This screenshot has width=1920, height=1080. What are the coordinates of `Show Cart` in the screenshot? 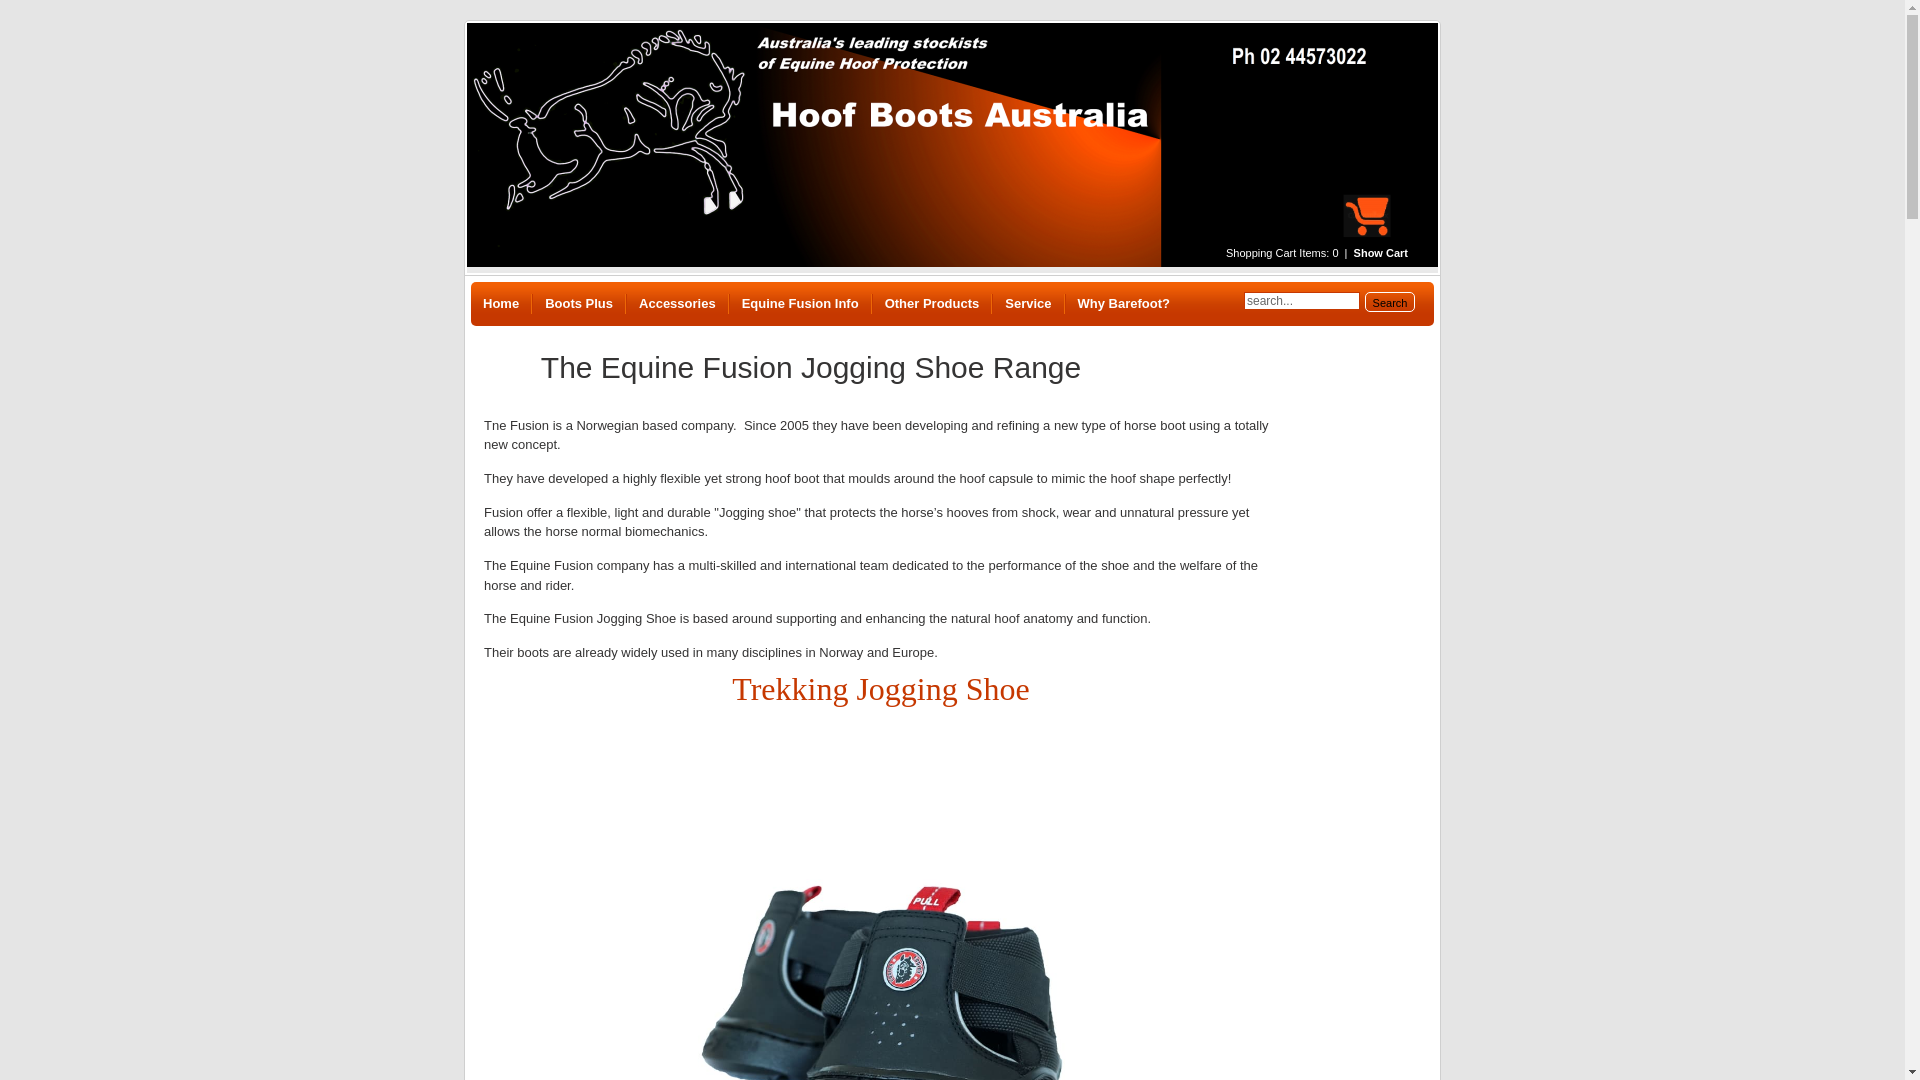 It's located at (1391, 252).